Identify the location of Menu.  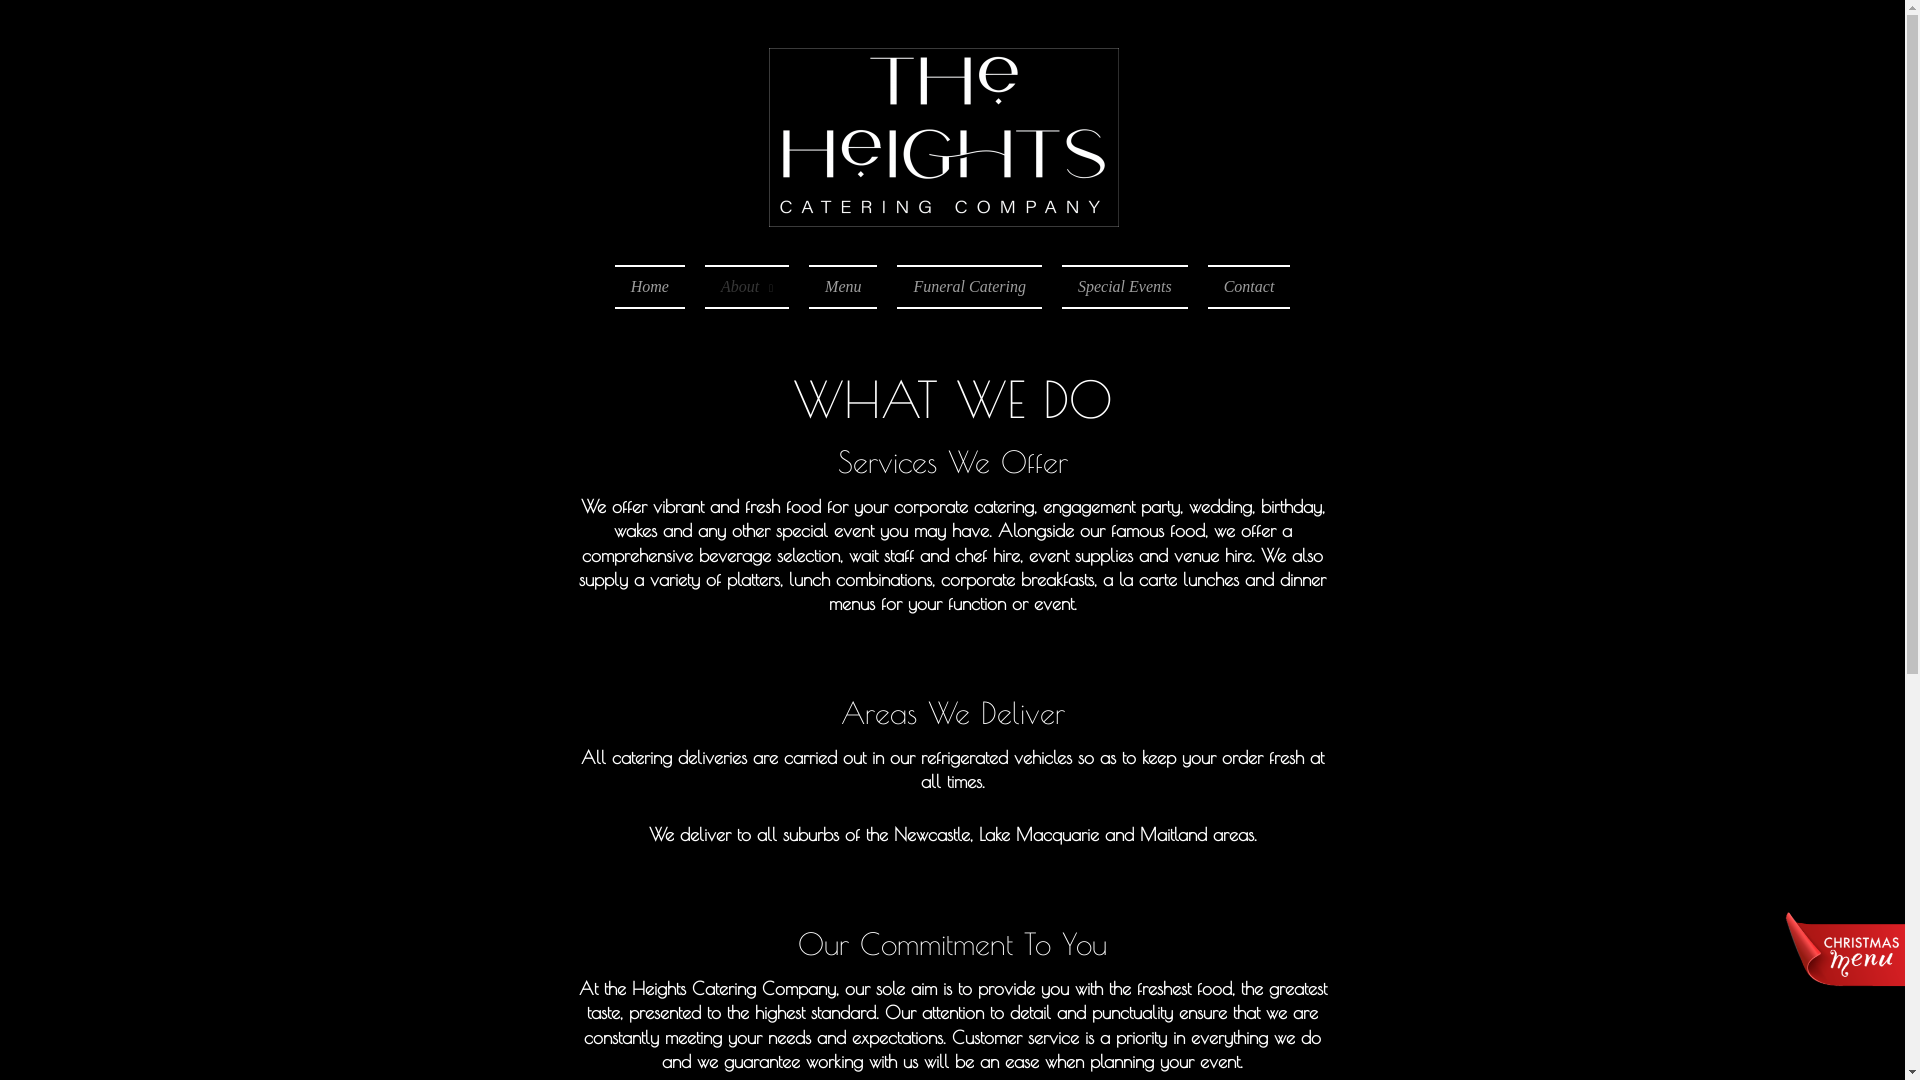
(843, 287).